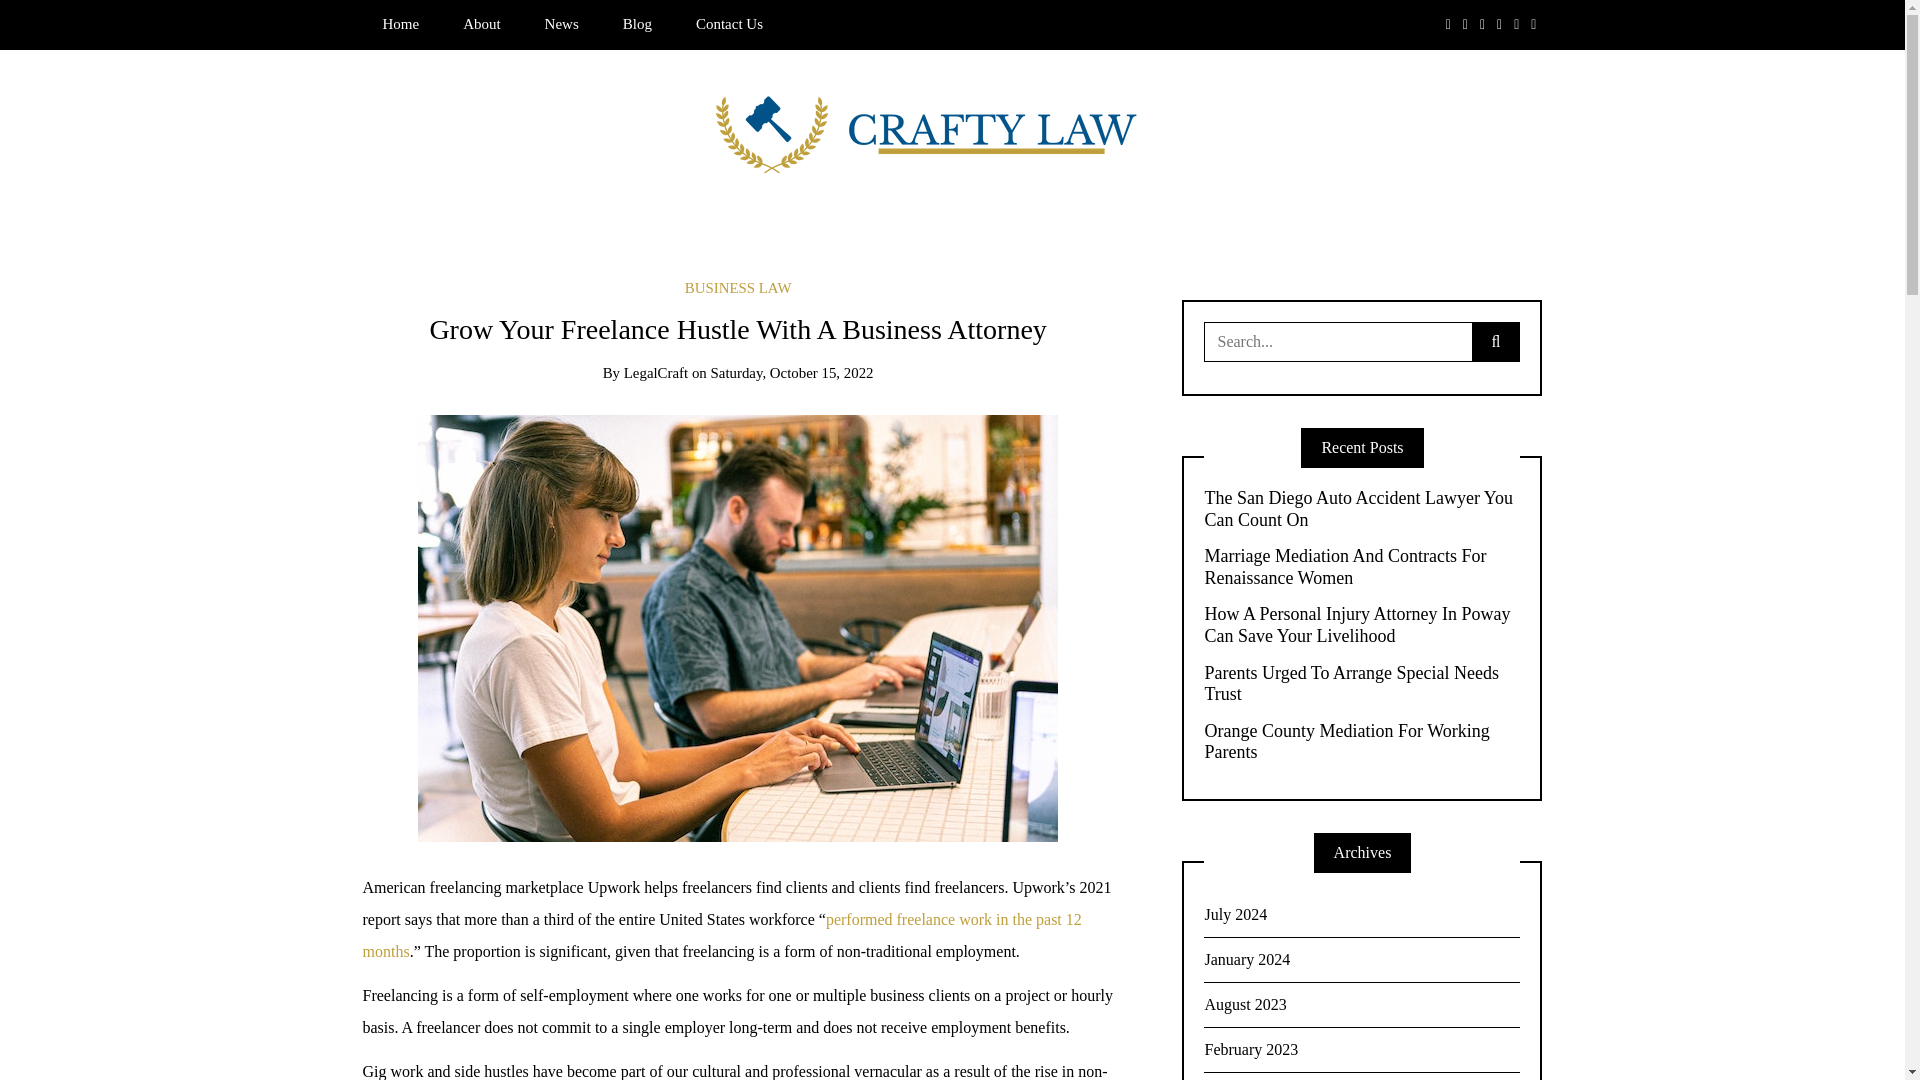  I want to click on Home, so click(400, 24).